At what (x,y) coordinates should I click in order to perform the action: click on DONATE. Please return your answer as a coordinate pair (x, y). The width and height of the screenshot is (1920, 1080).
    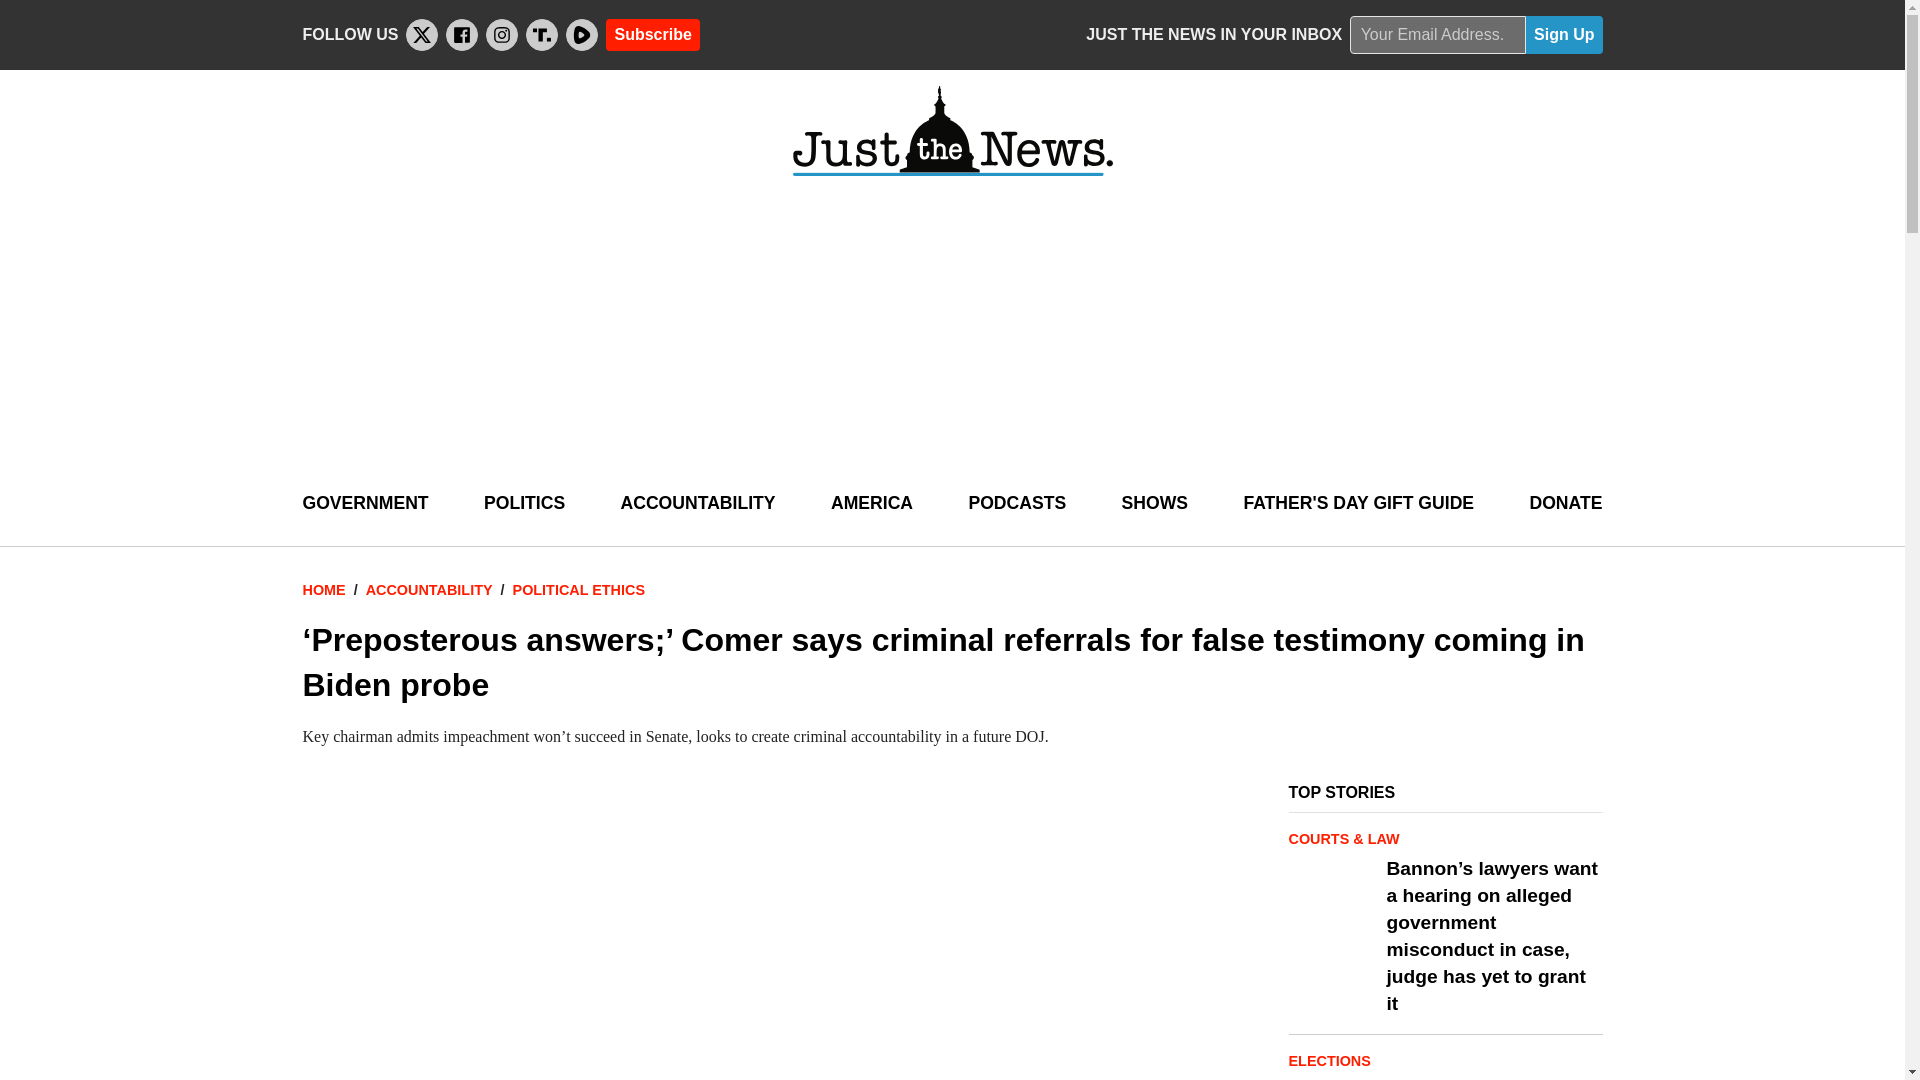
    Looking at the image, I should click on (1564, 504).